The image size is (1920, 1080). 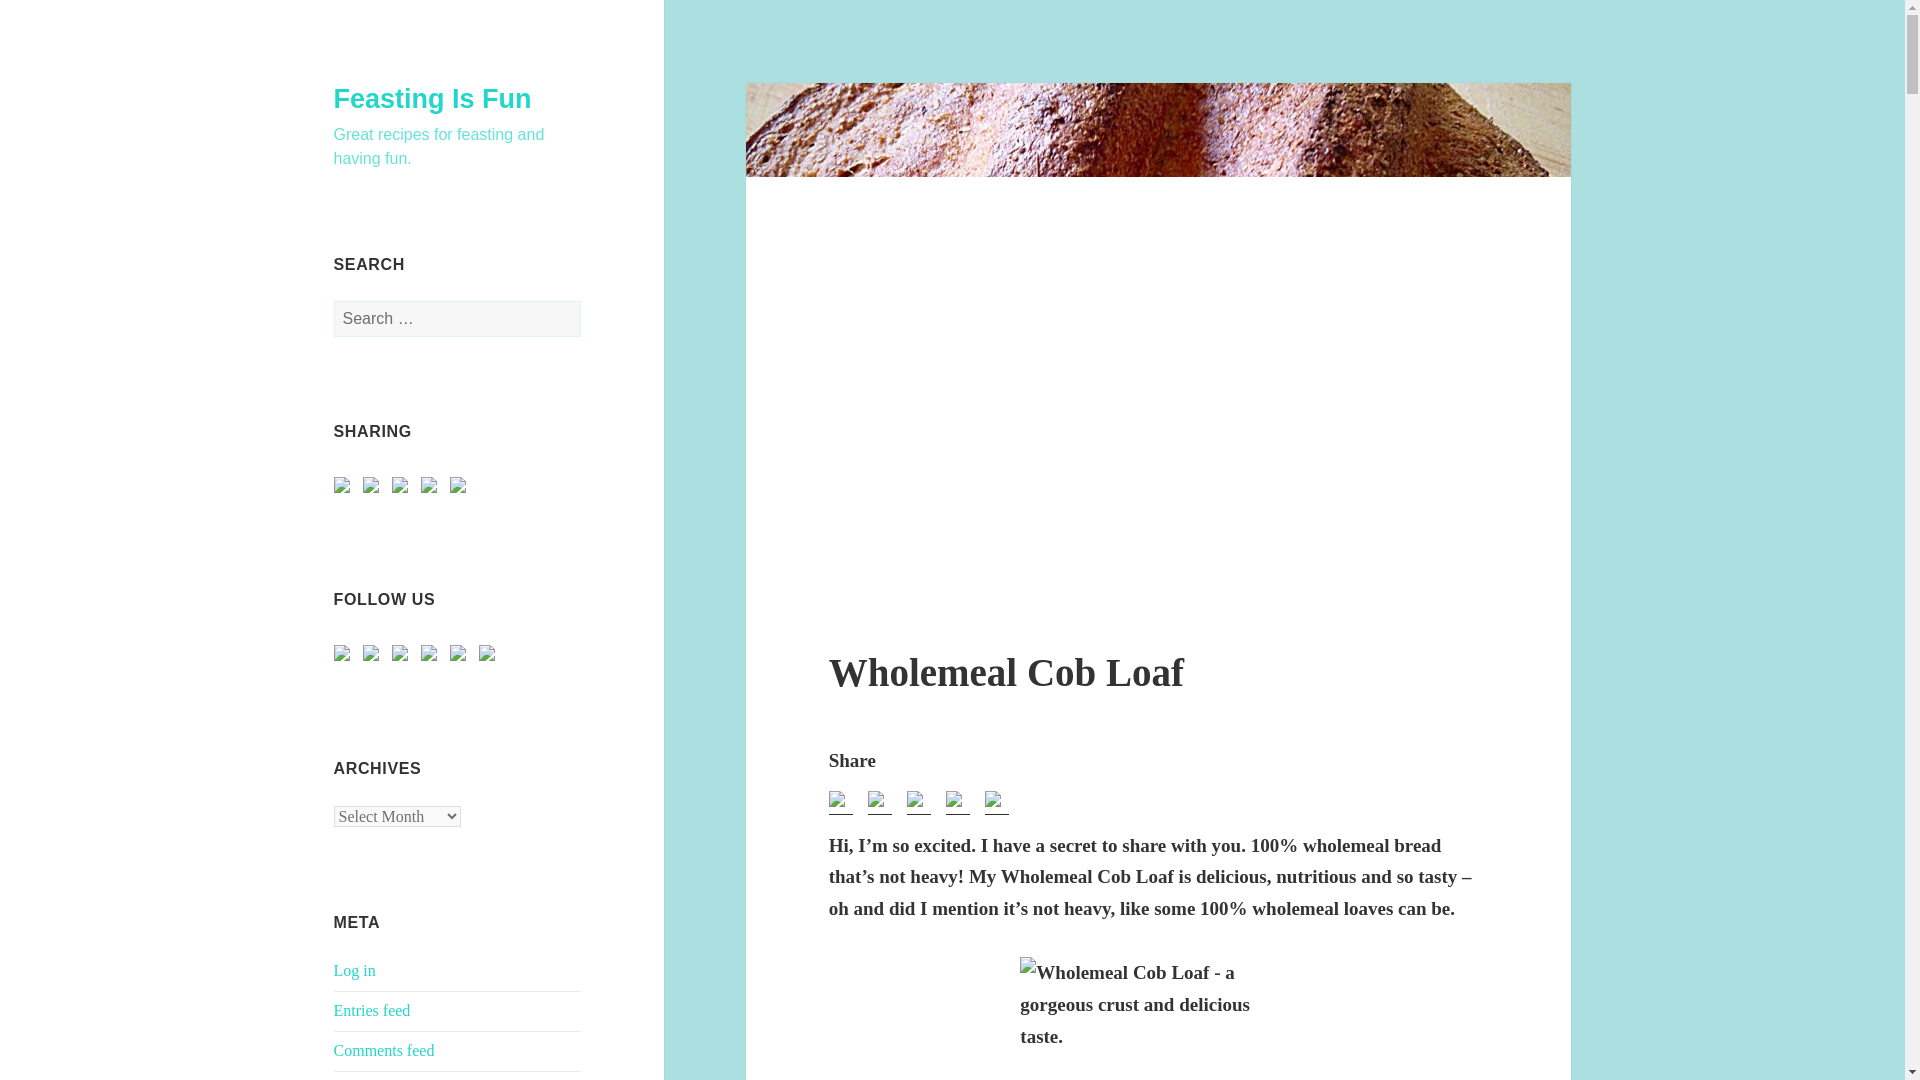 I want to click on Pin it with Pinterest, so click(x=404, y=489).